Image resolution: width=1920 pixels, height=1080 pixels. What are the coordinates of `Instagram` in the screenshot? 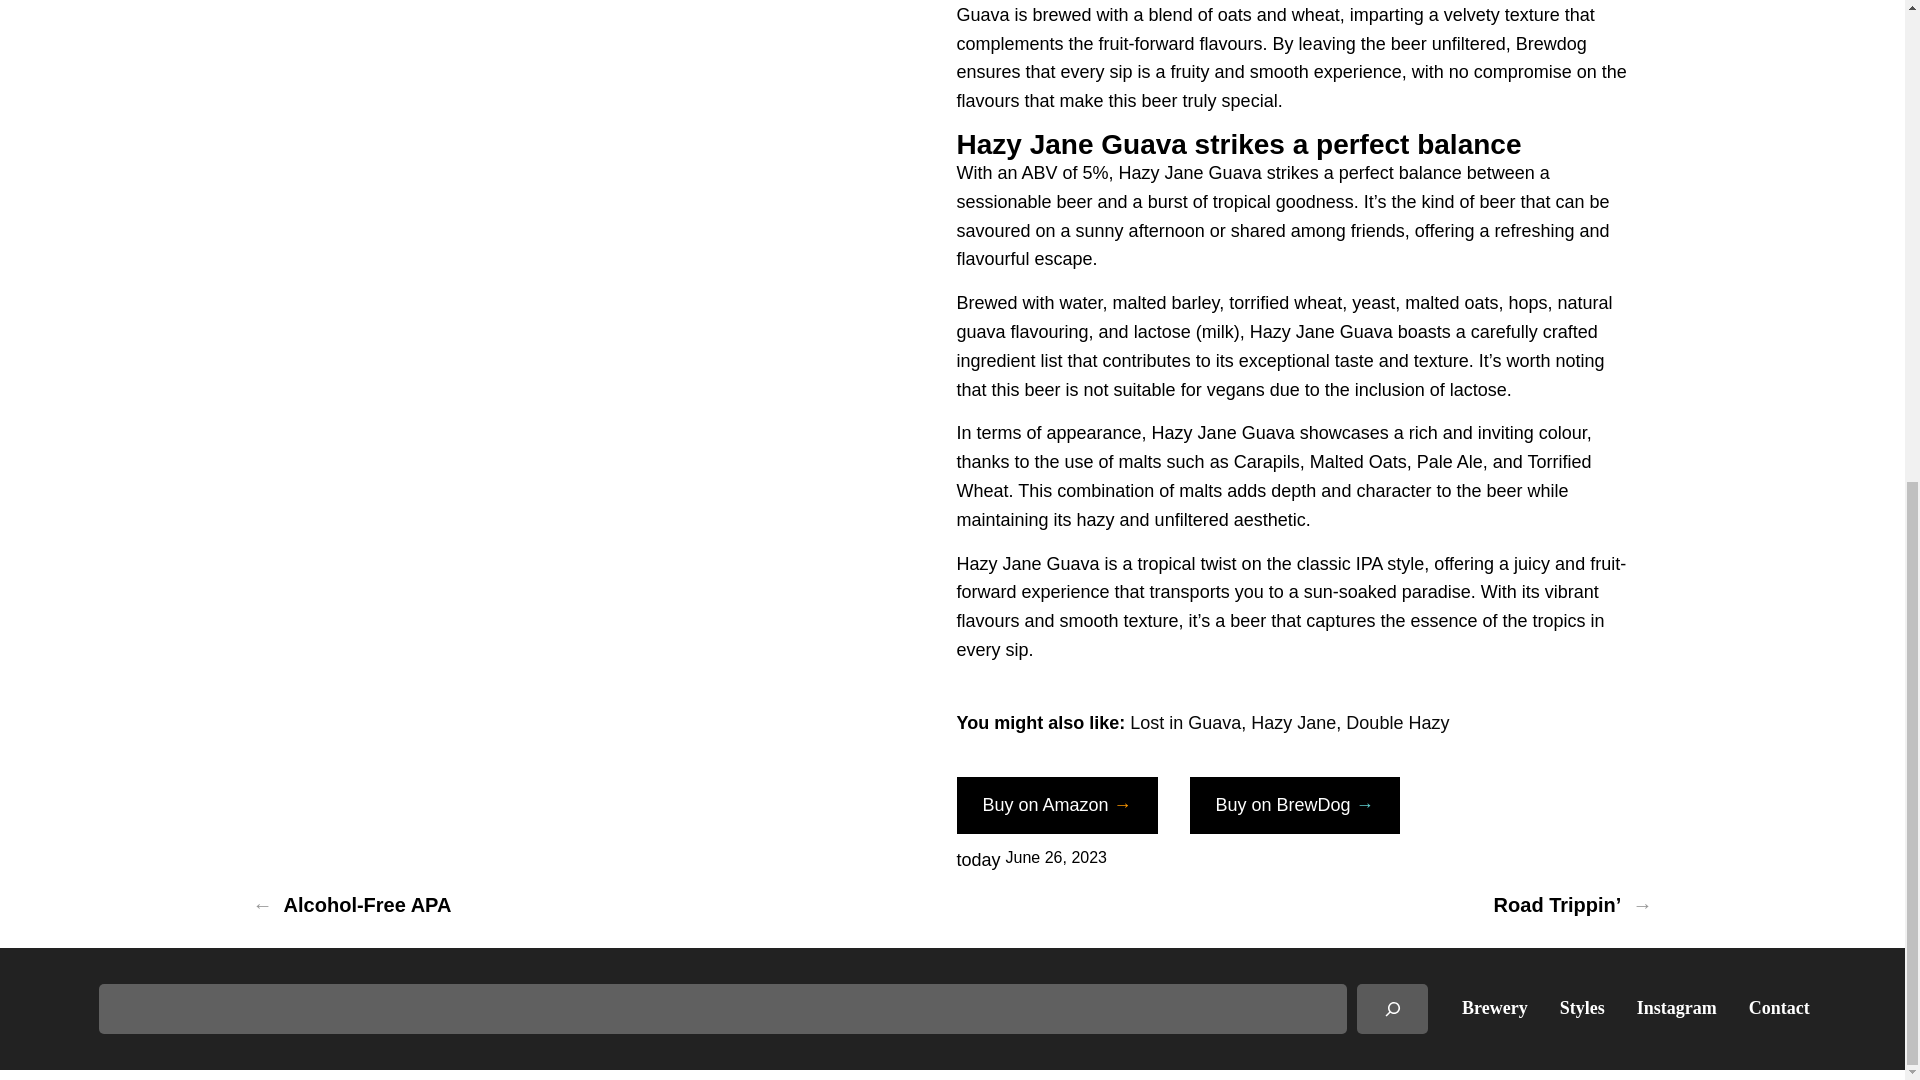 It's located at (1676, 1008).